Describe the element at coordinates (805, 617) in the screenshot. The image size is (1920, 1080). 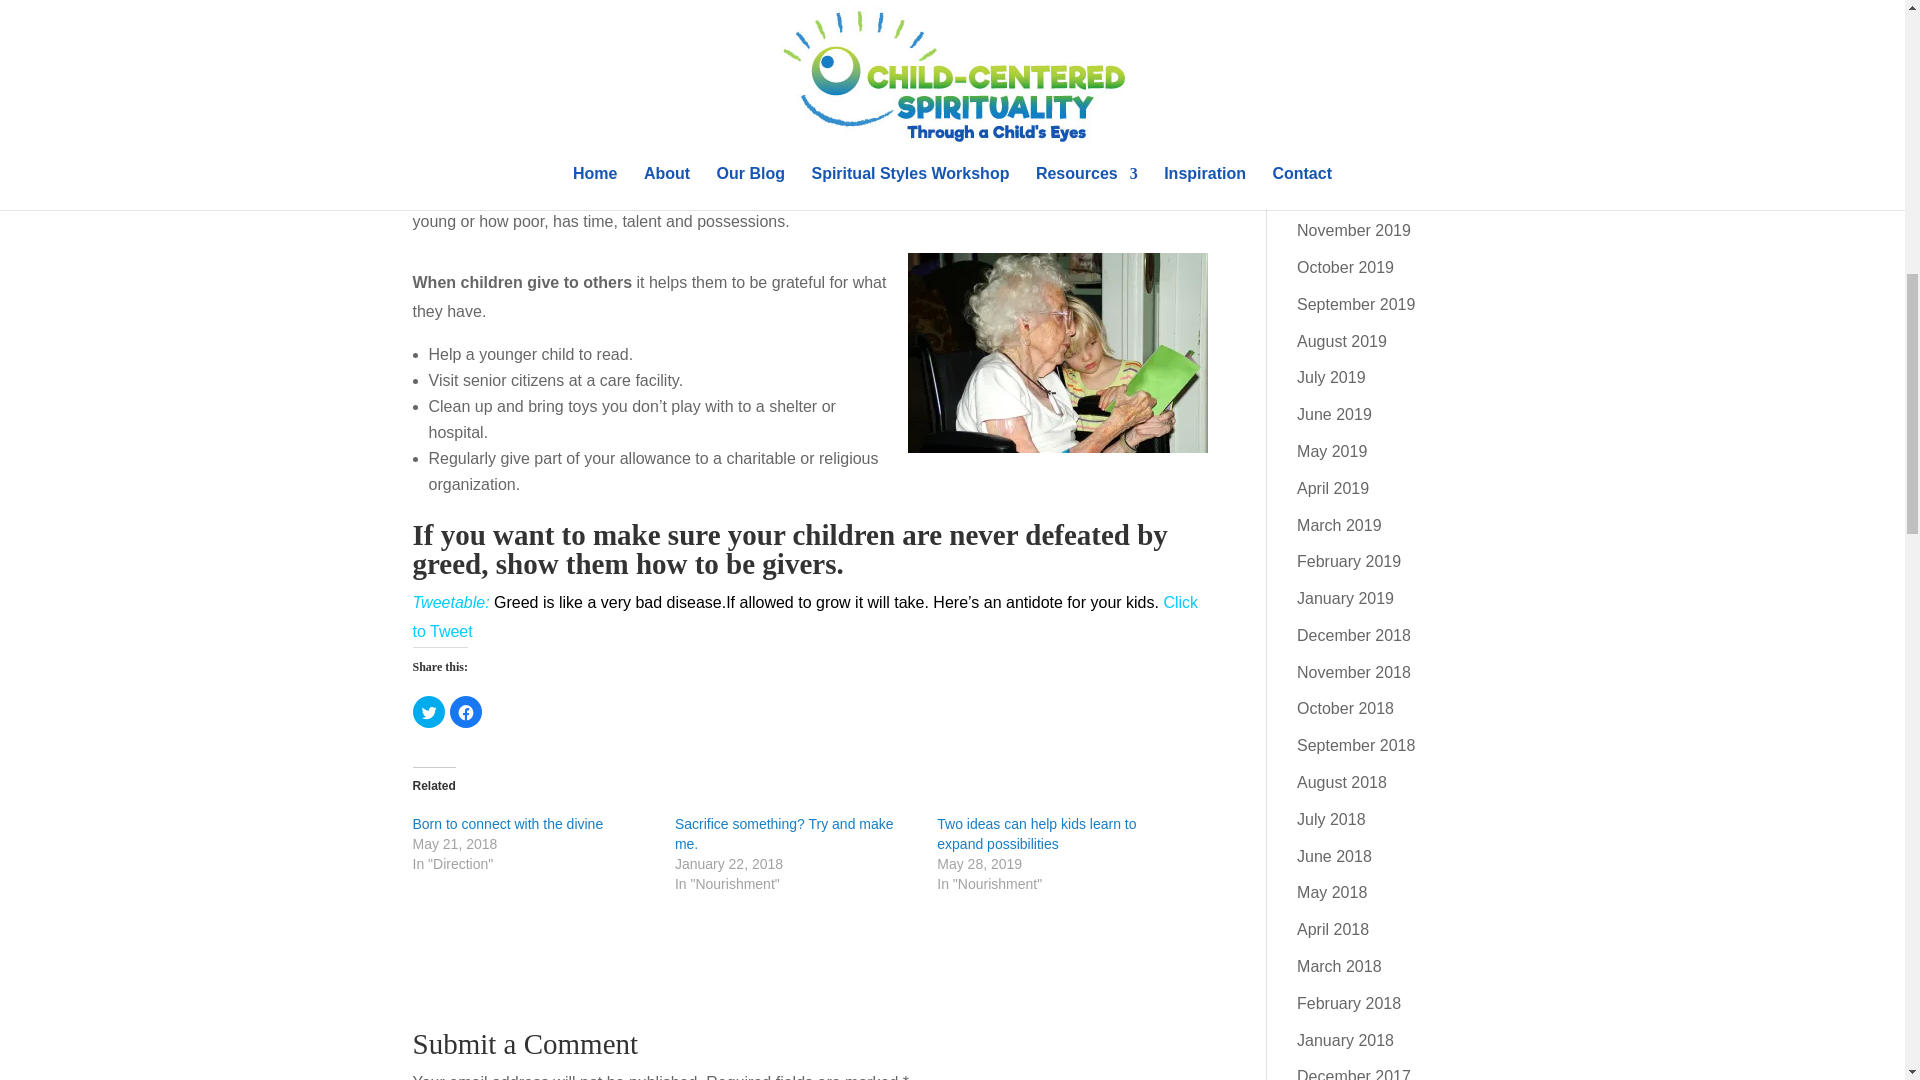
I see `Click to Tweet` at that location.